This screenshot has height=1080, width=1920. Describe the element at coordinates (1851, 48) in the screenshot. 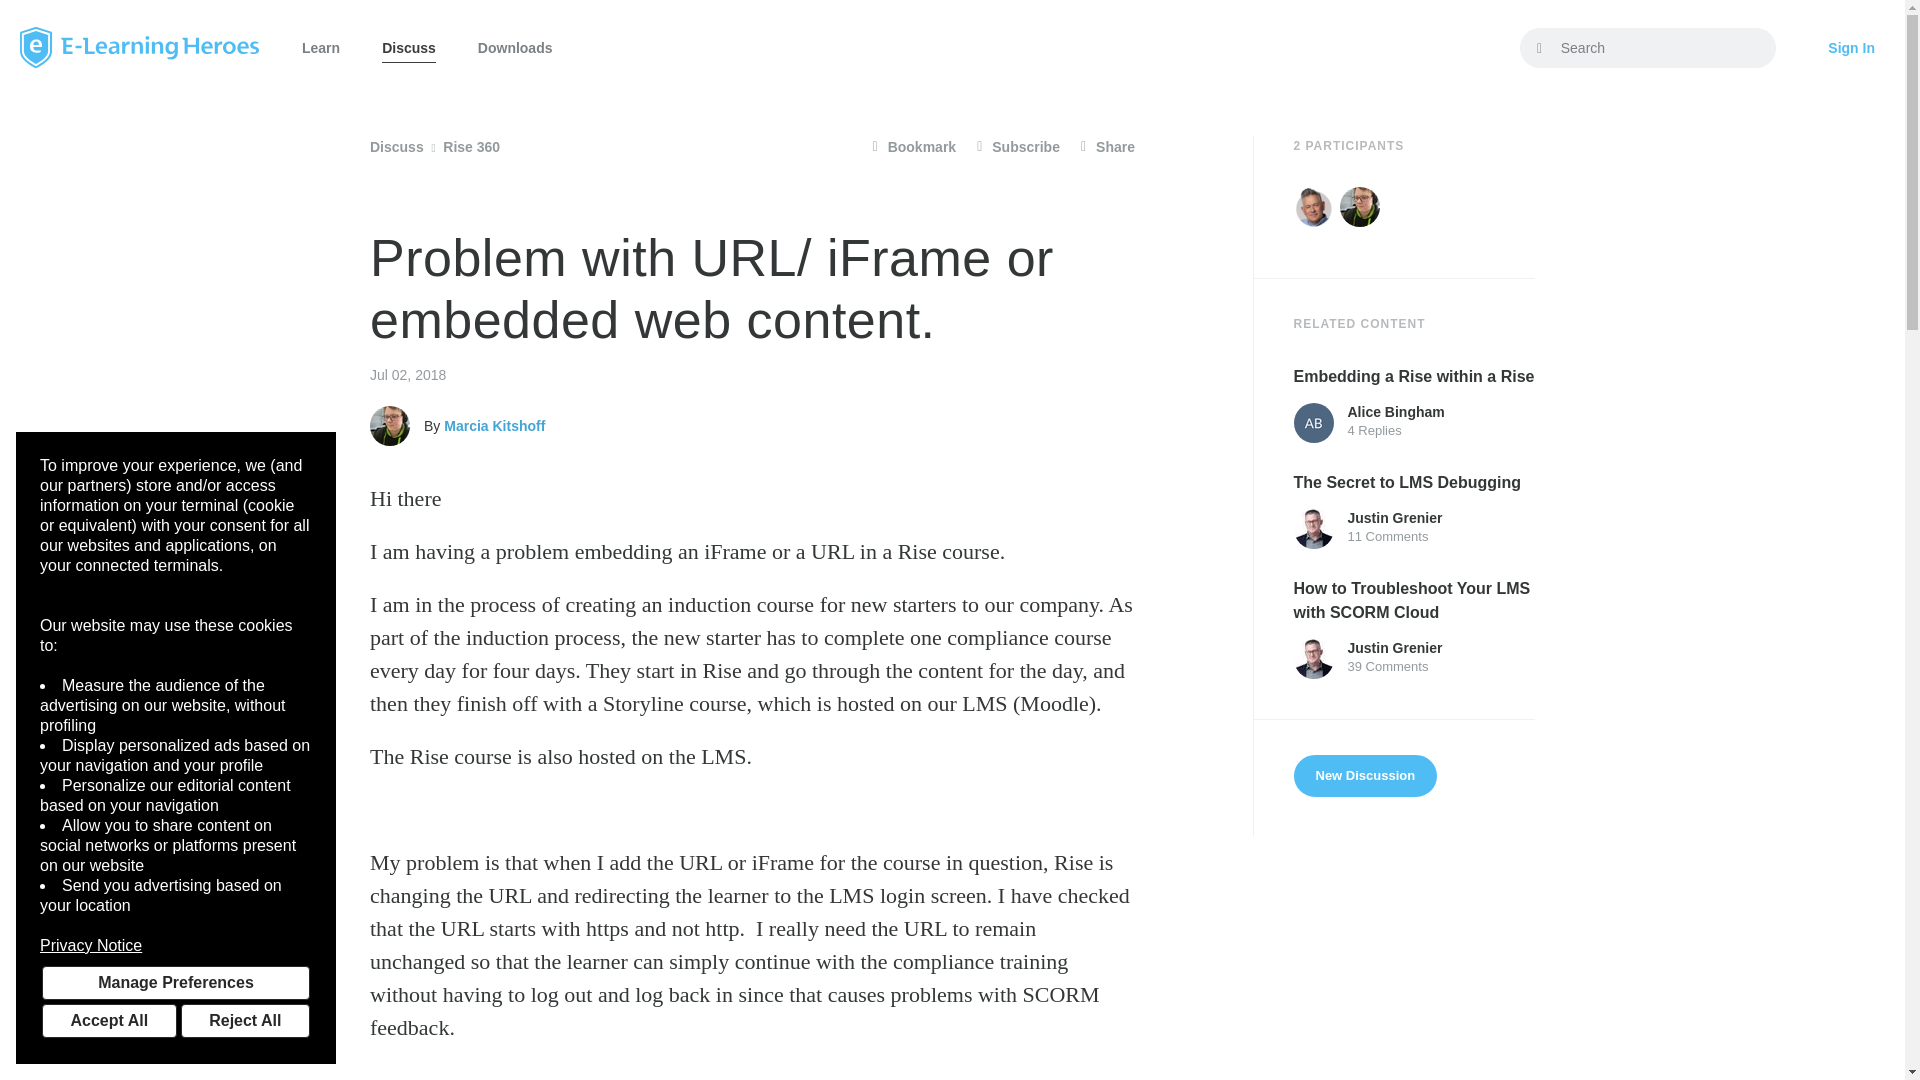

I see `Sign In` at that location.